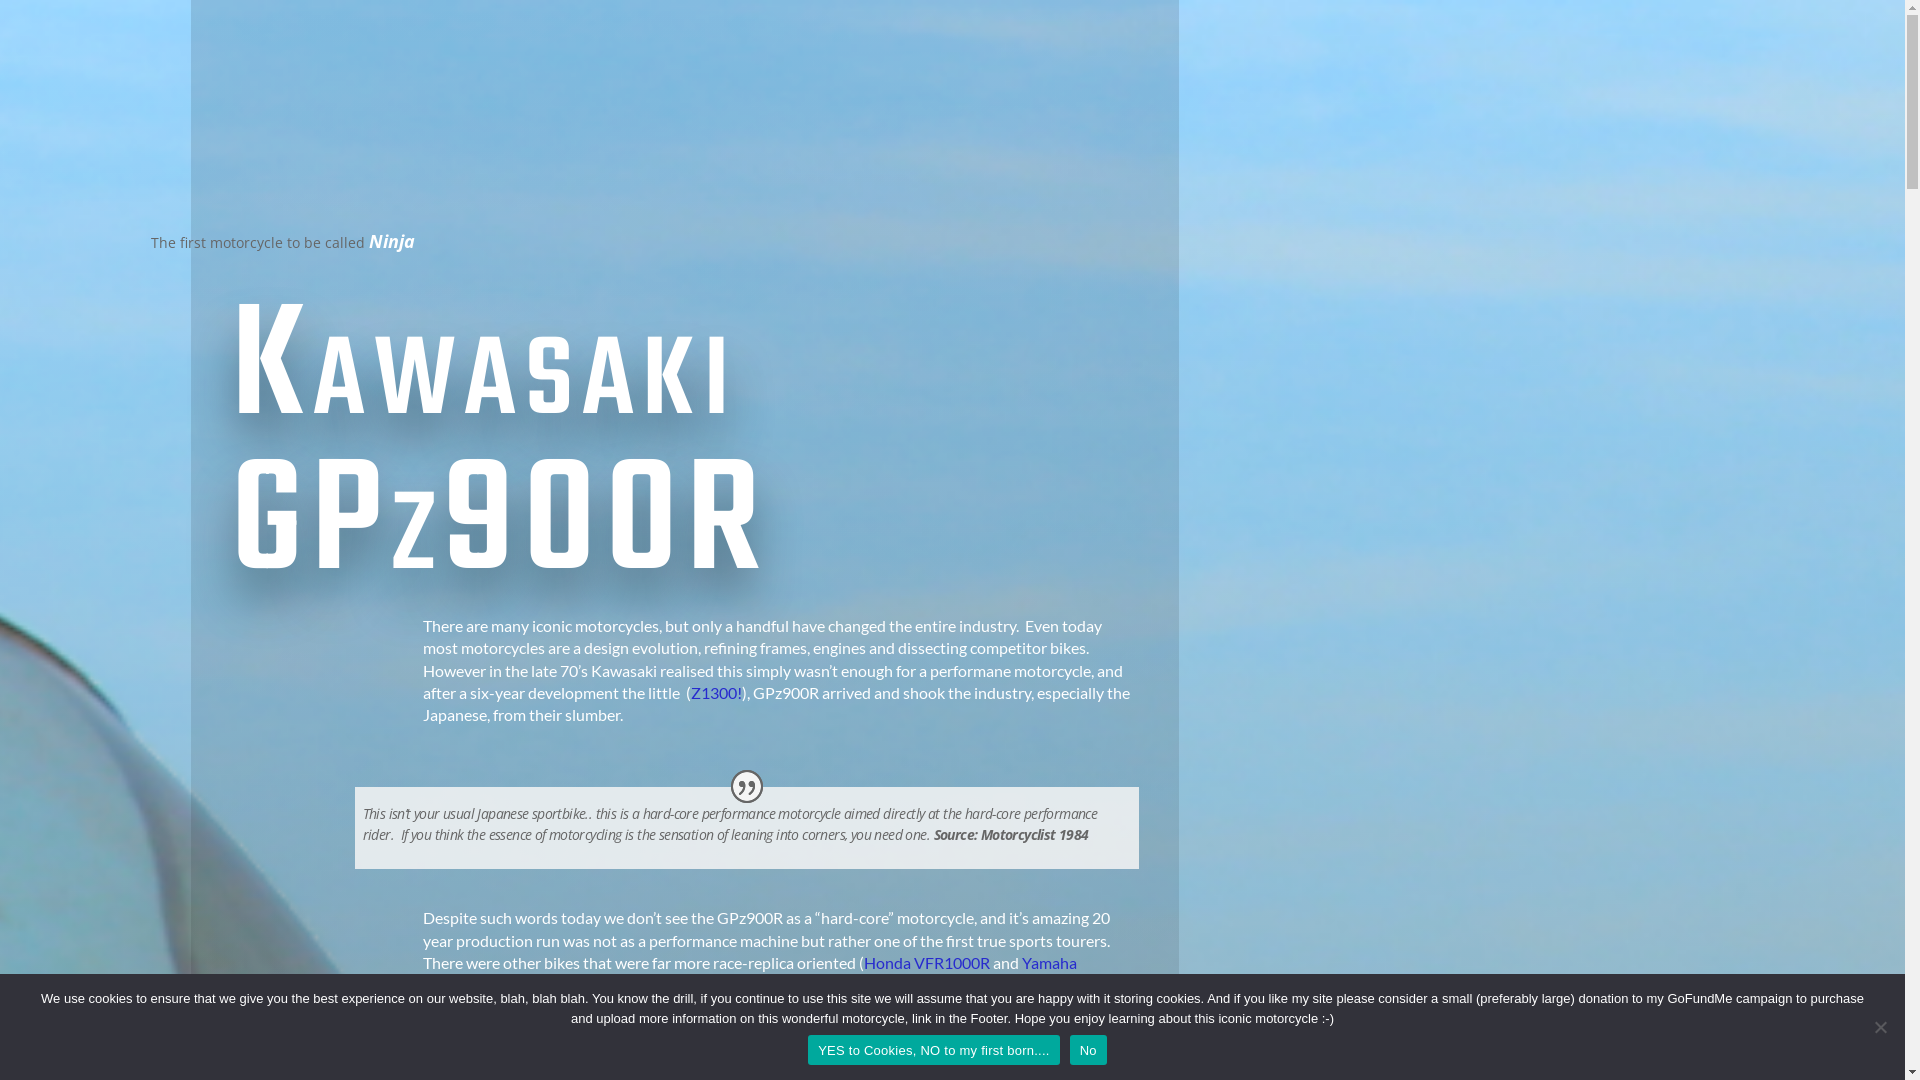  Describe the element at coordinates (1880, 1027) in the screenshot. I see `No` at that location.